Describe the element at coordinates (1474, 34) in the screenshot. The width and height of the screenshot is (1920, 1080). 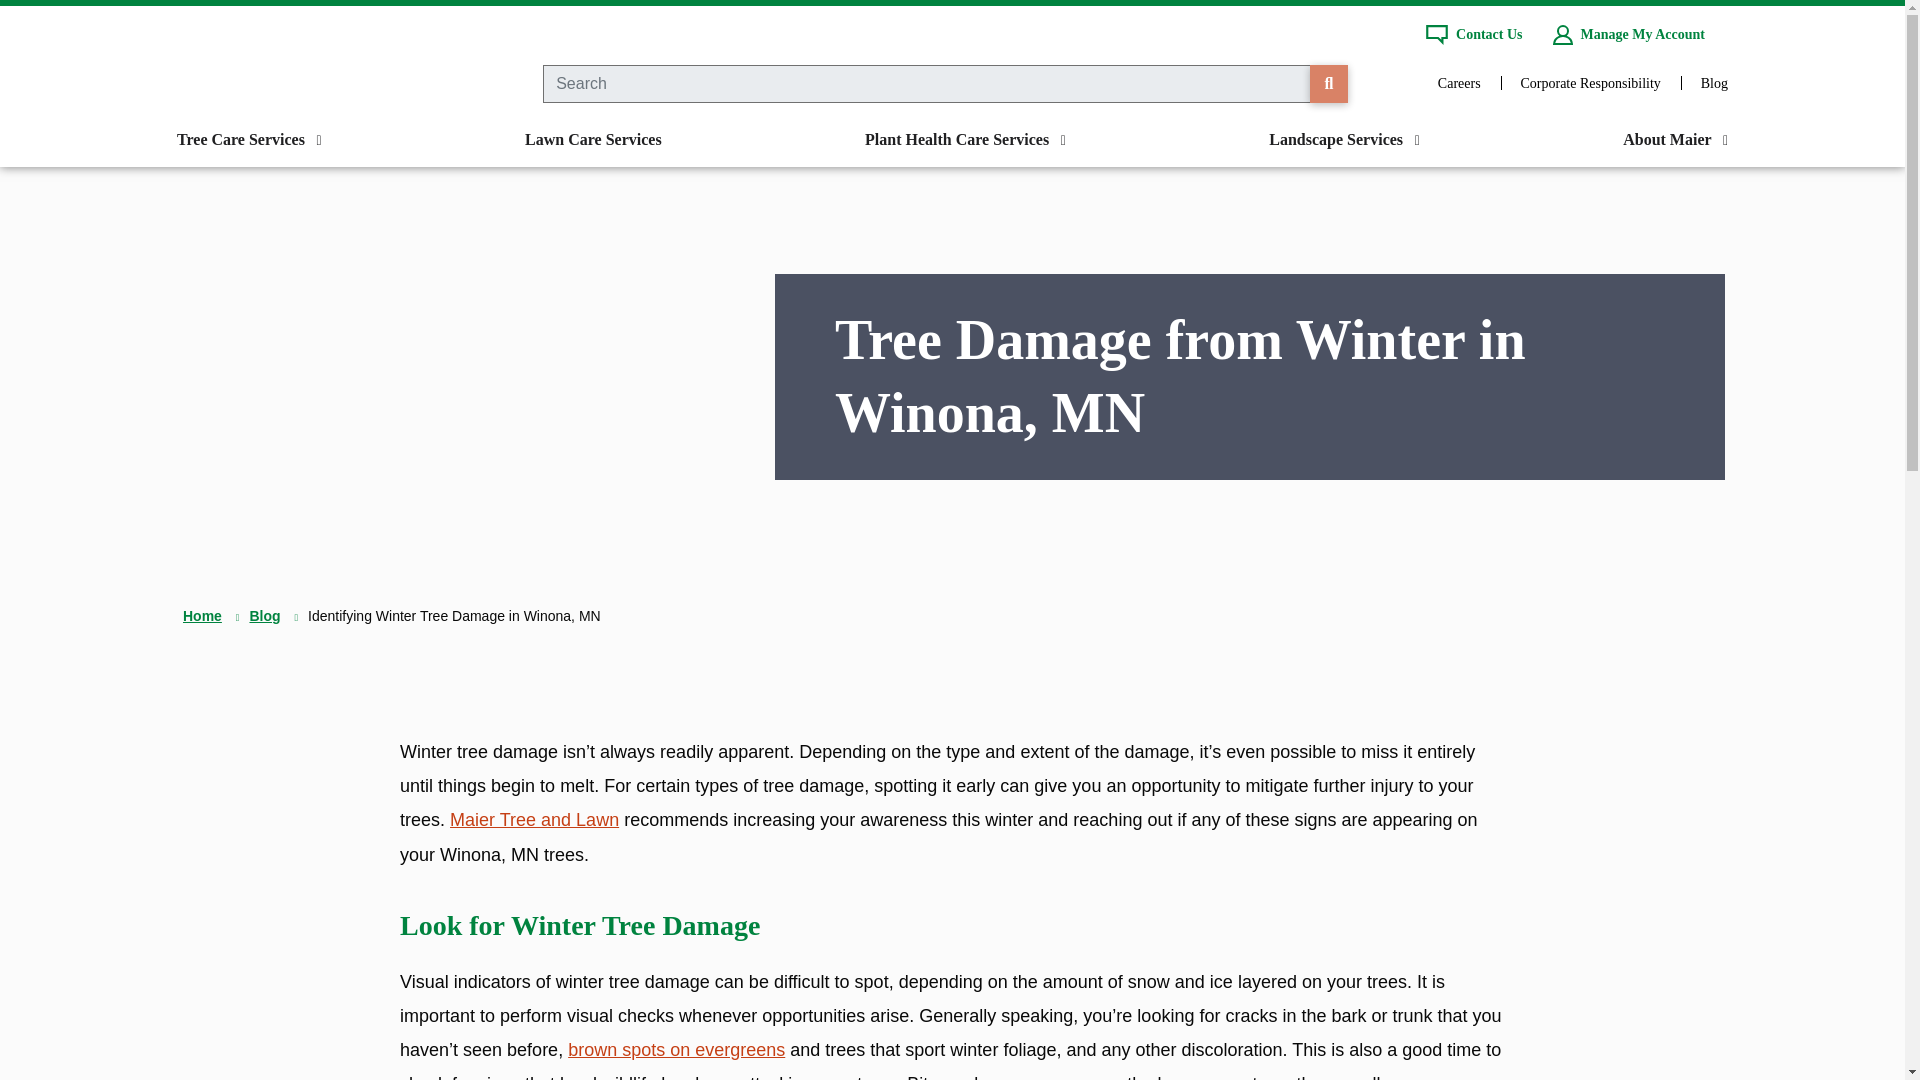
I see `Contact Us` at that location.